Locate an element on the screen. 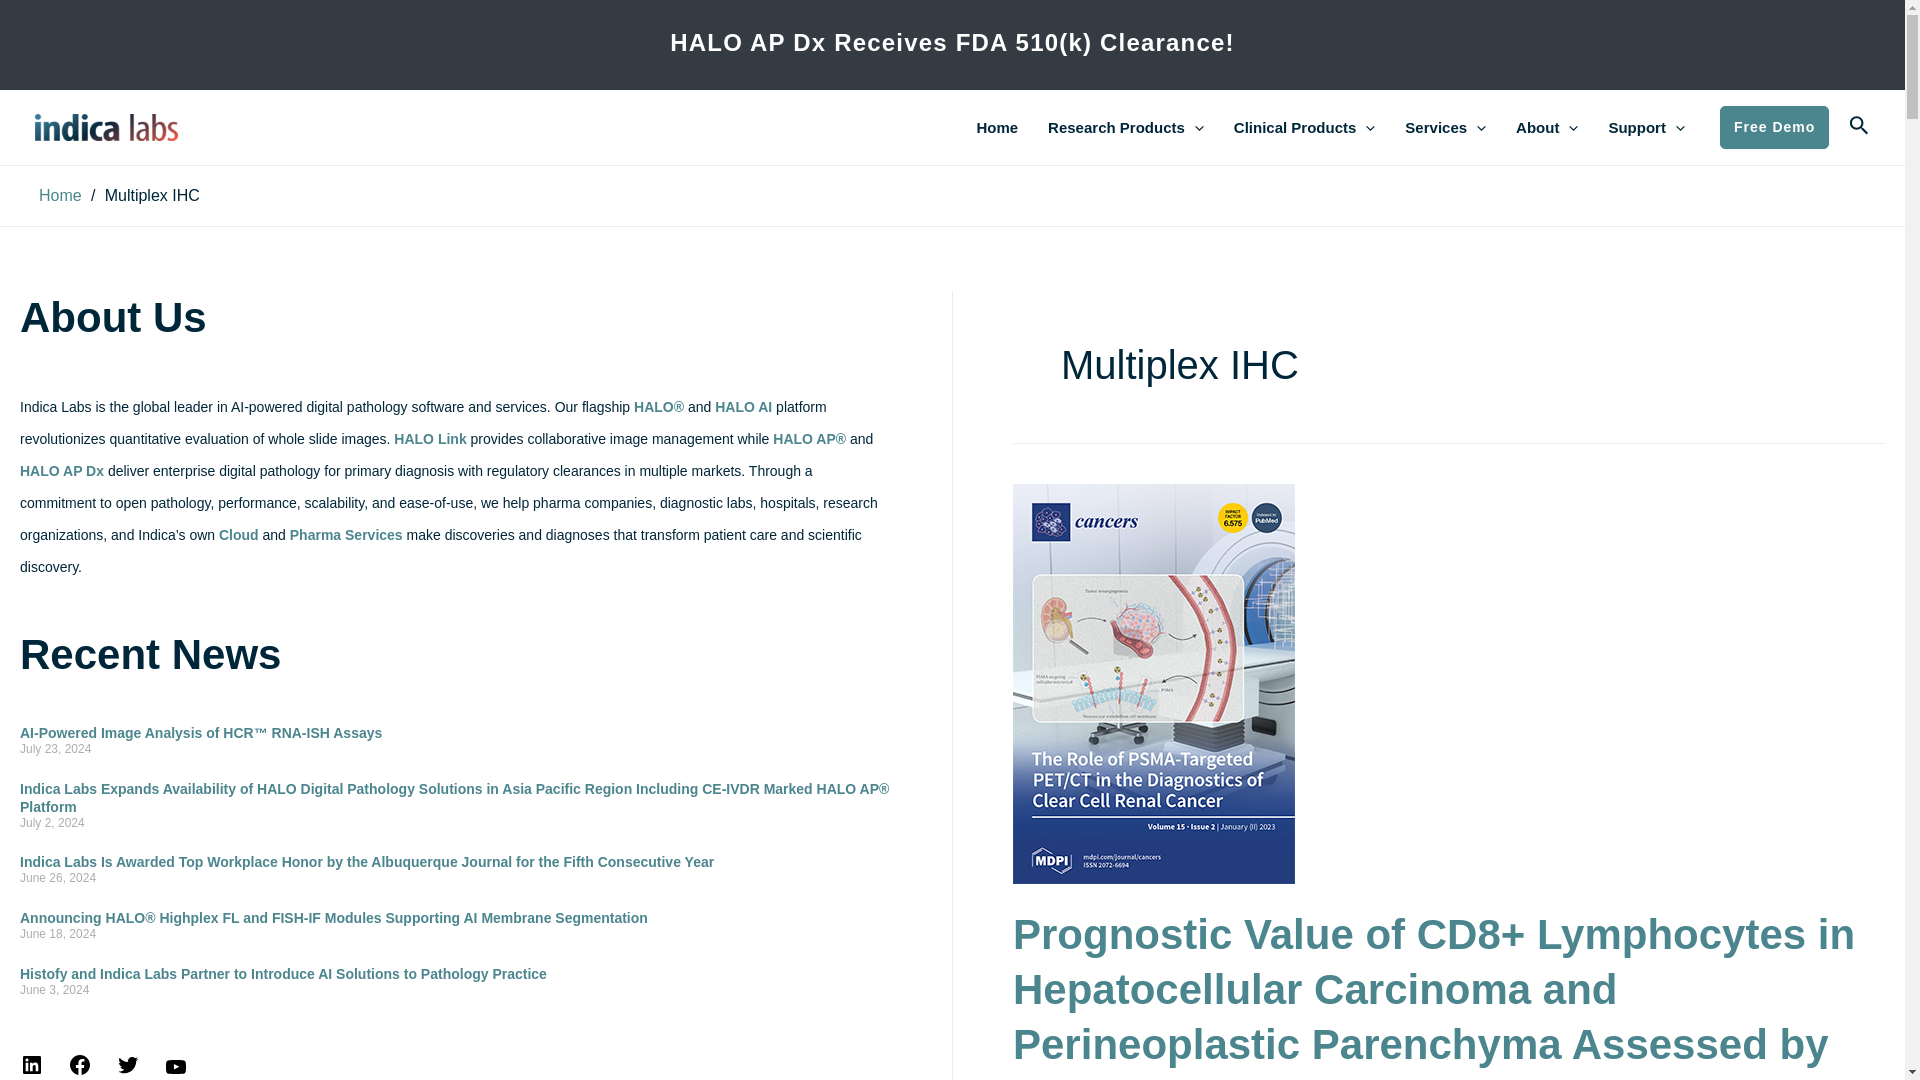 This screenshot has width=1920, height=1080. About is located at coordinates (1547, 127).